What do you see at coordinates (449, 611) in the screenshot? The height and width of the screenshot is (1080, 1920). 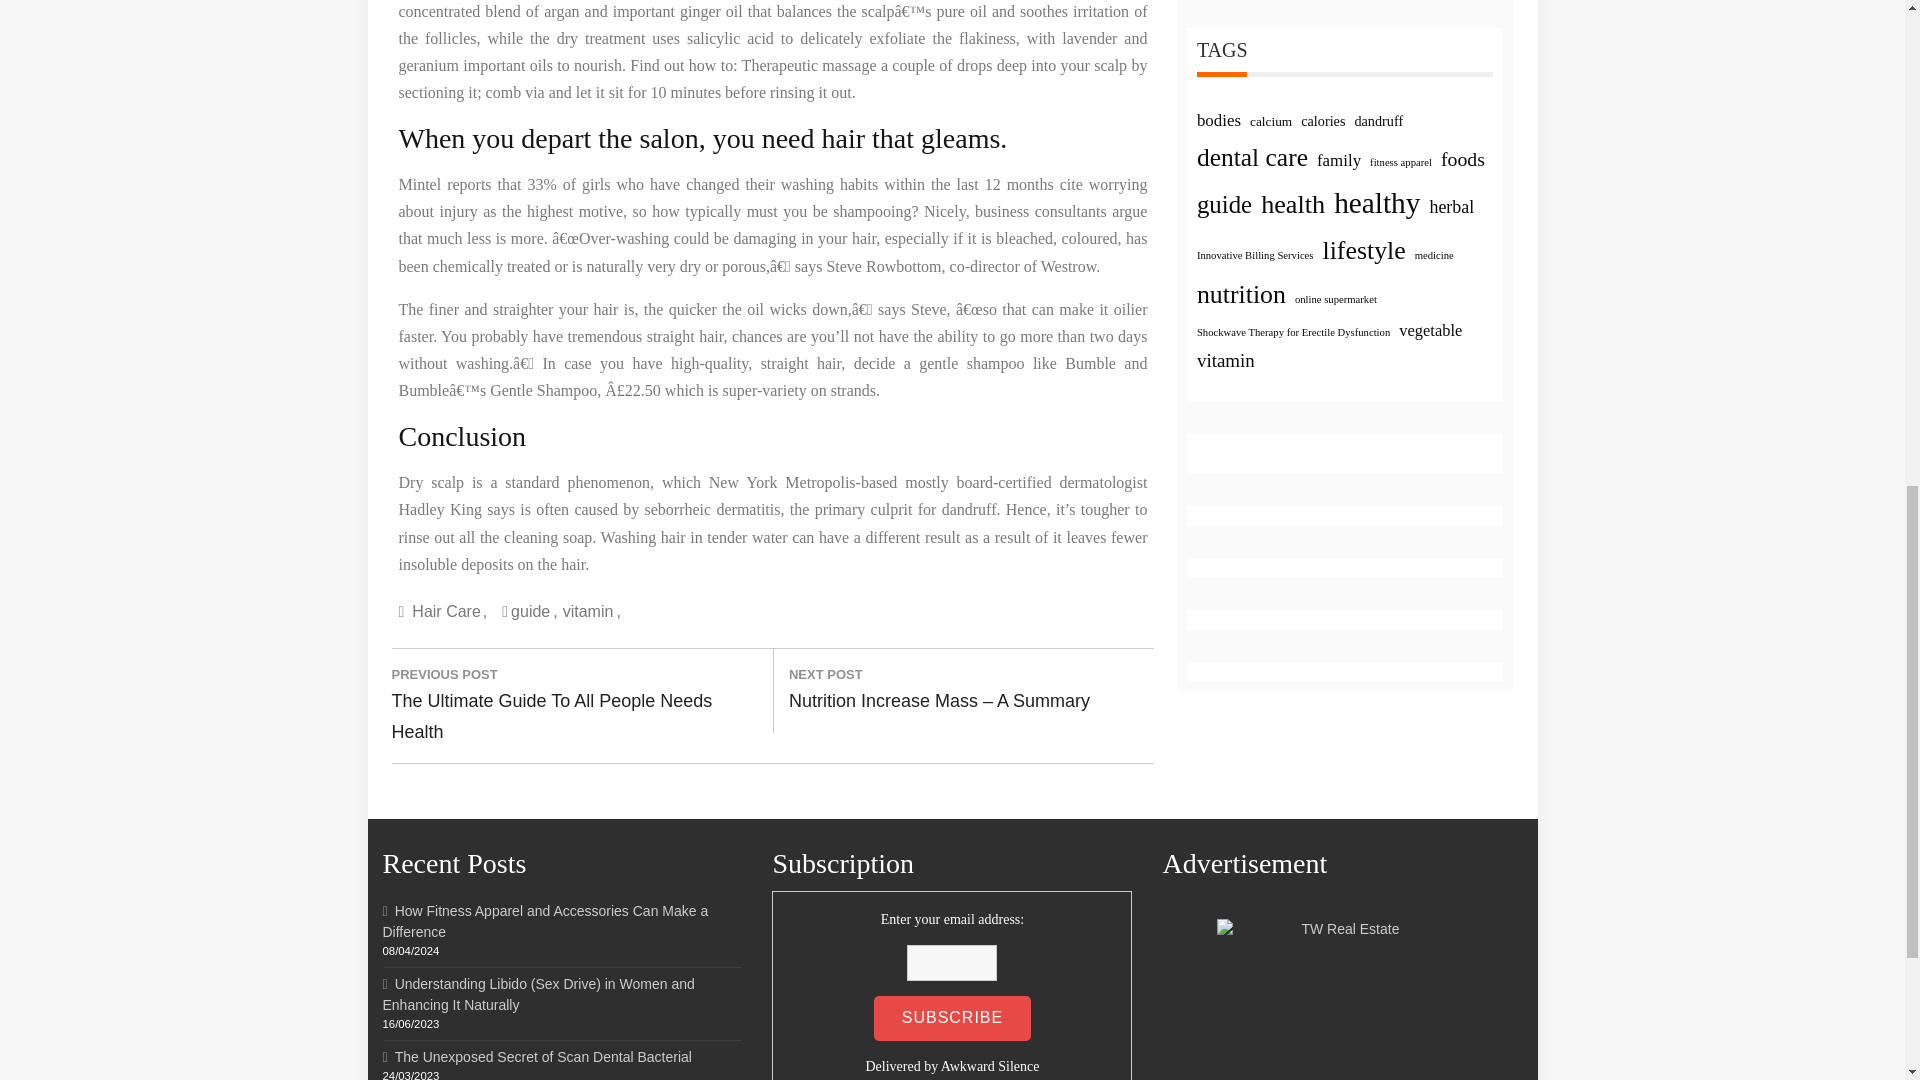 I see `Hair Care` at bounding box center [449, 611].